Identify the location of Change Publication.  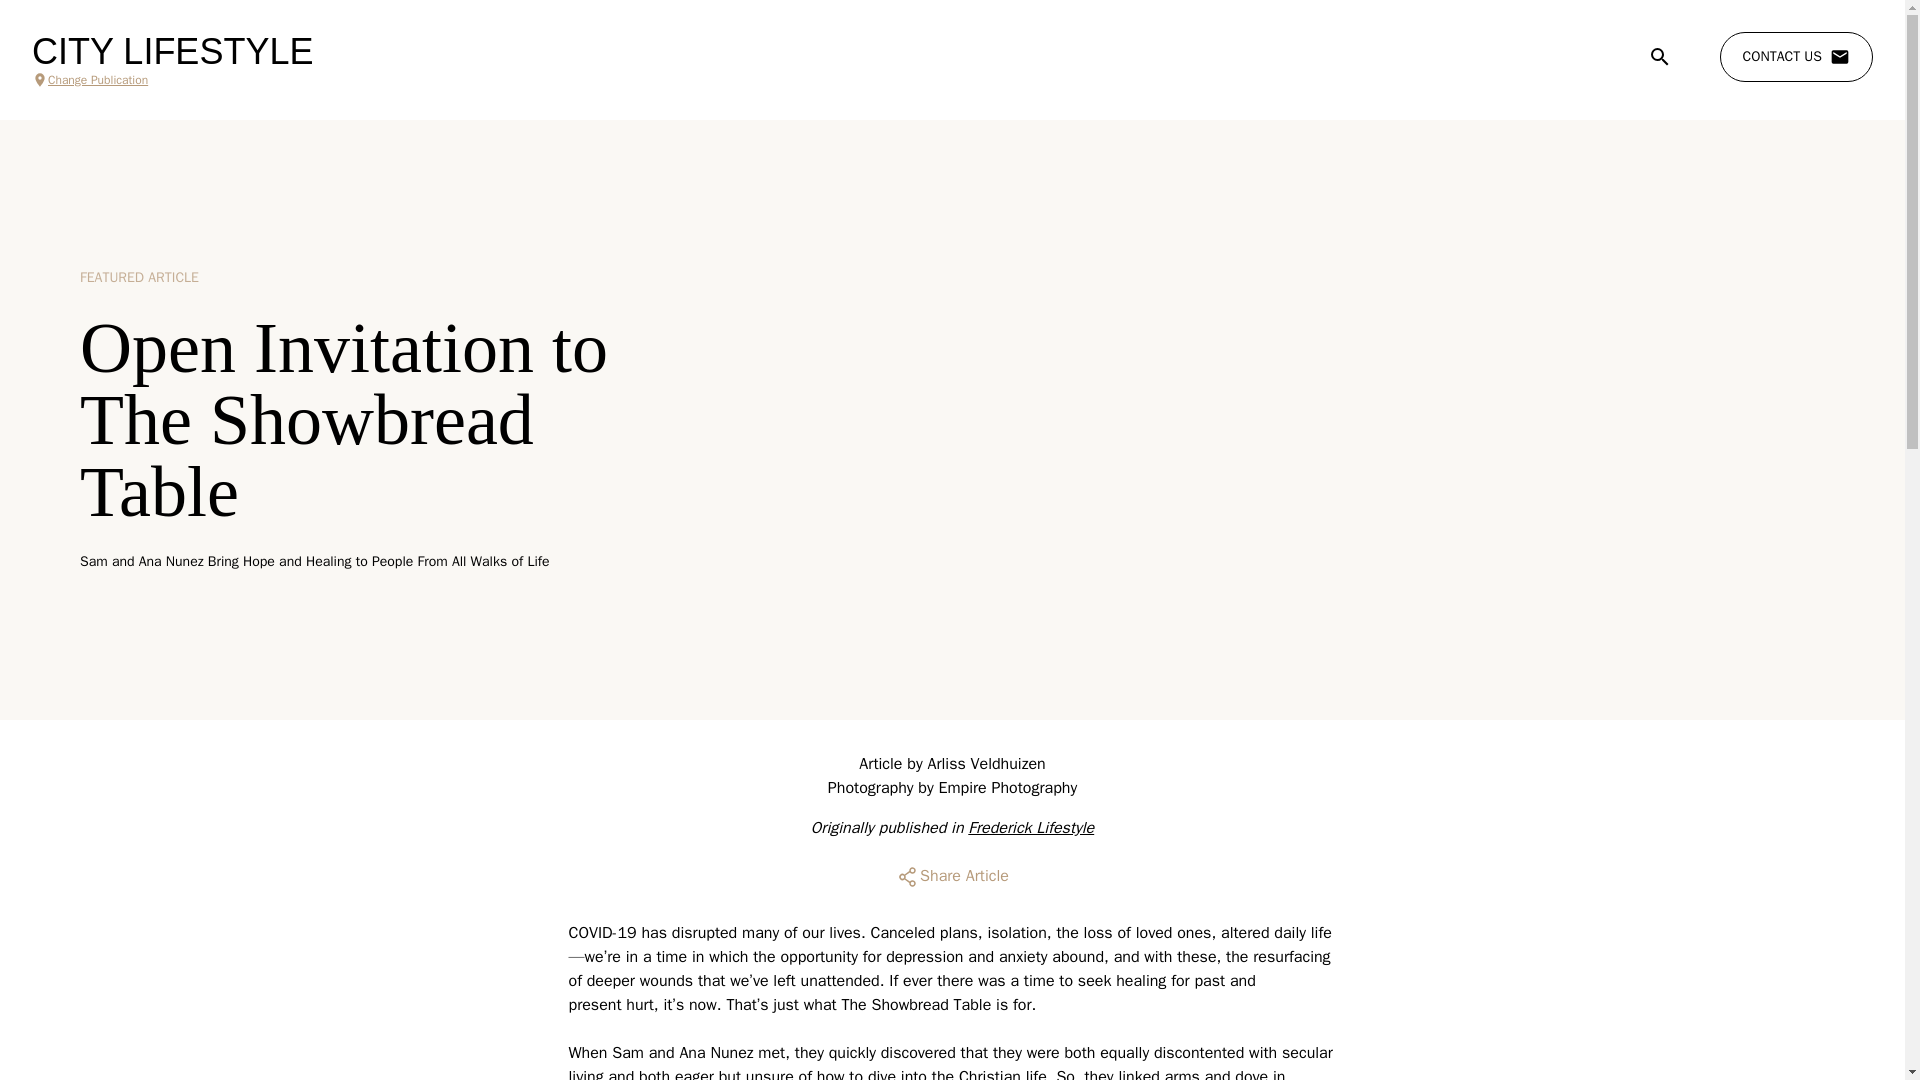
(172, 80).